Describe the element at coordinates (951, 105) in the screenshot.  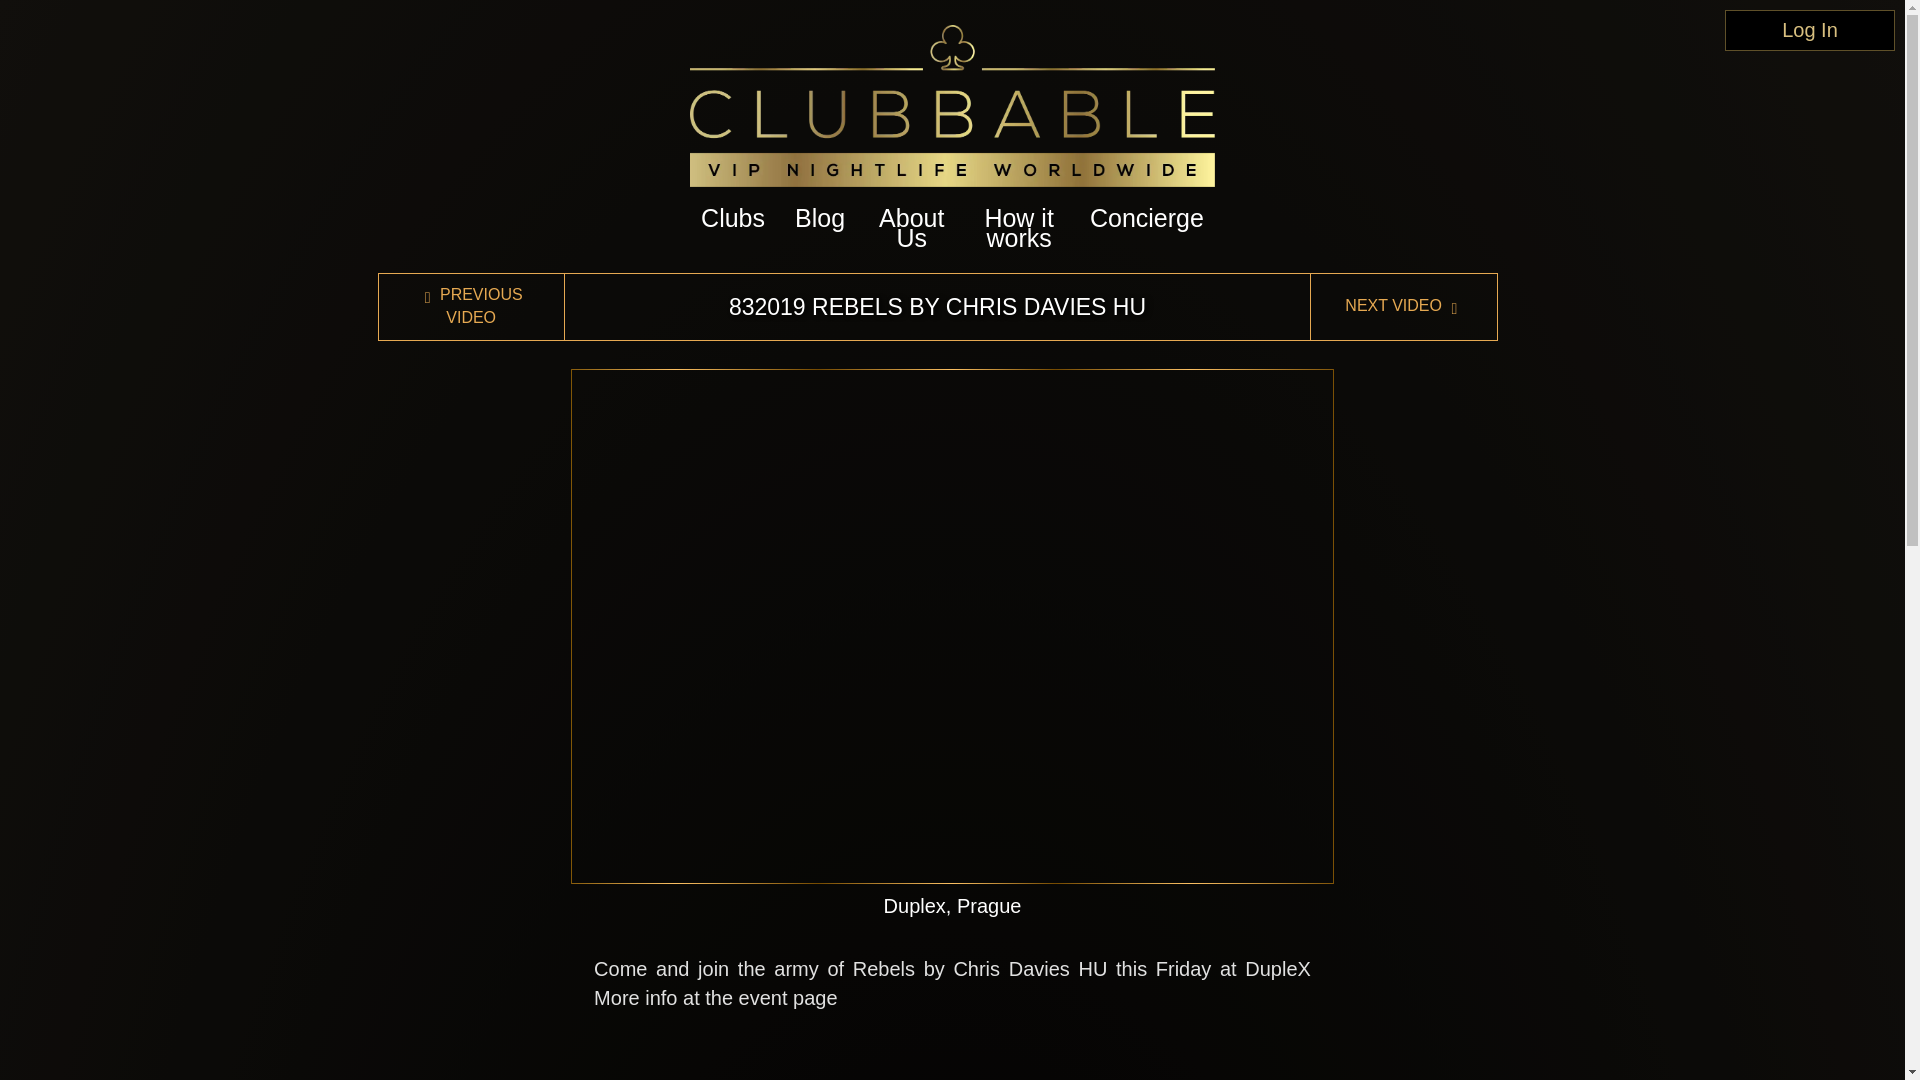
I see `Logo` at that location.